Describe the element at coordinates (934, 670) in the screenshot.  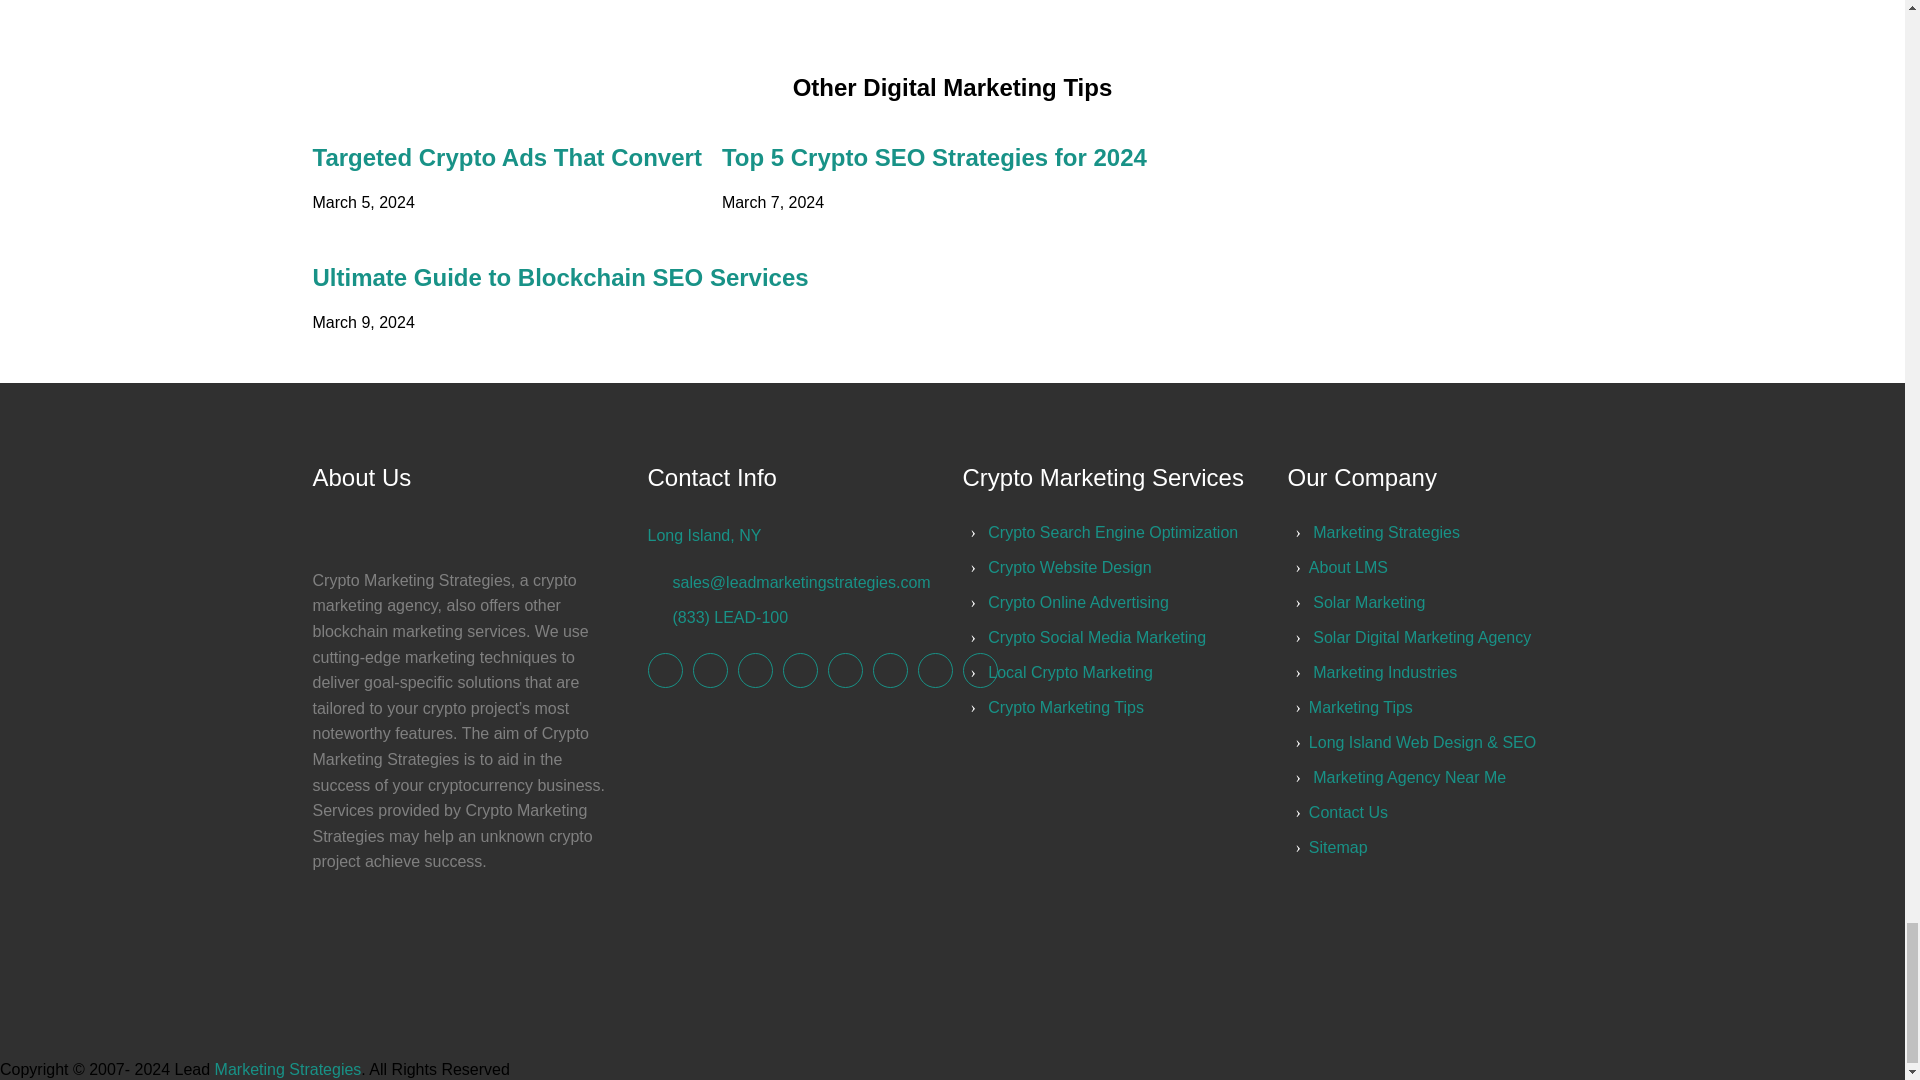
I see `Lead Marketing Strategies` at that location.